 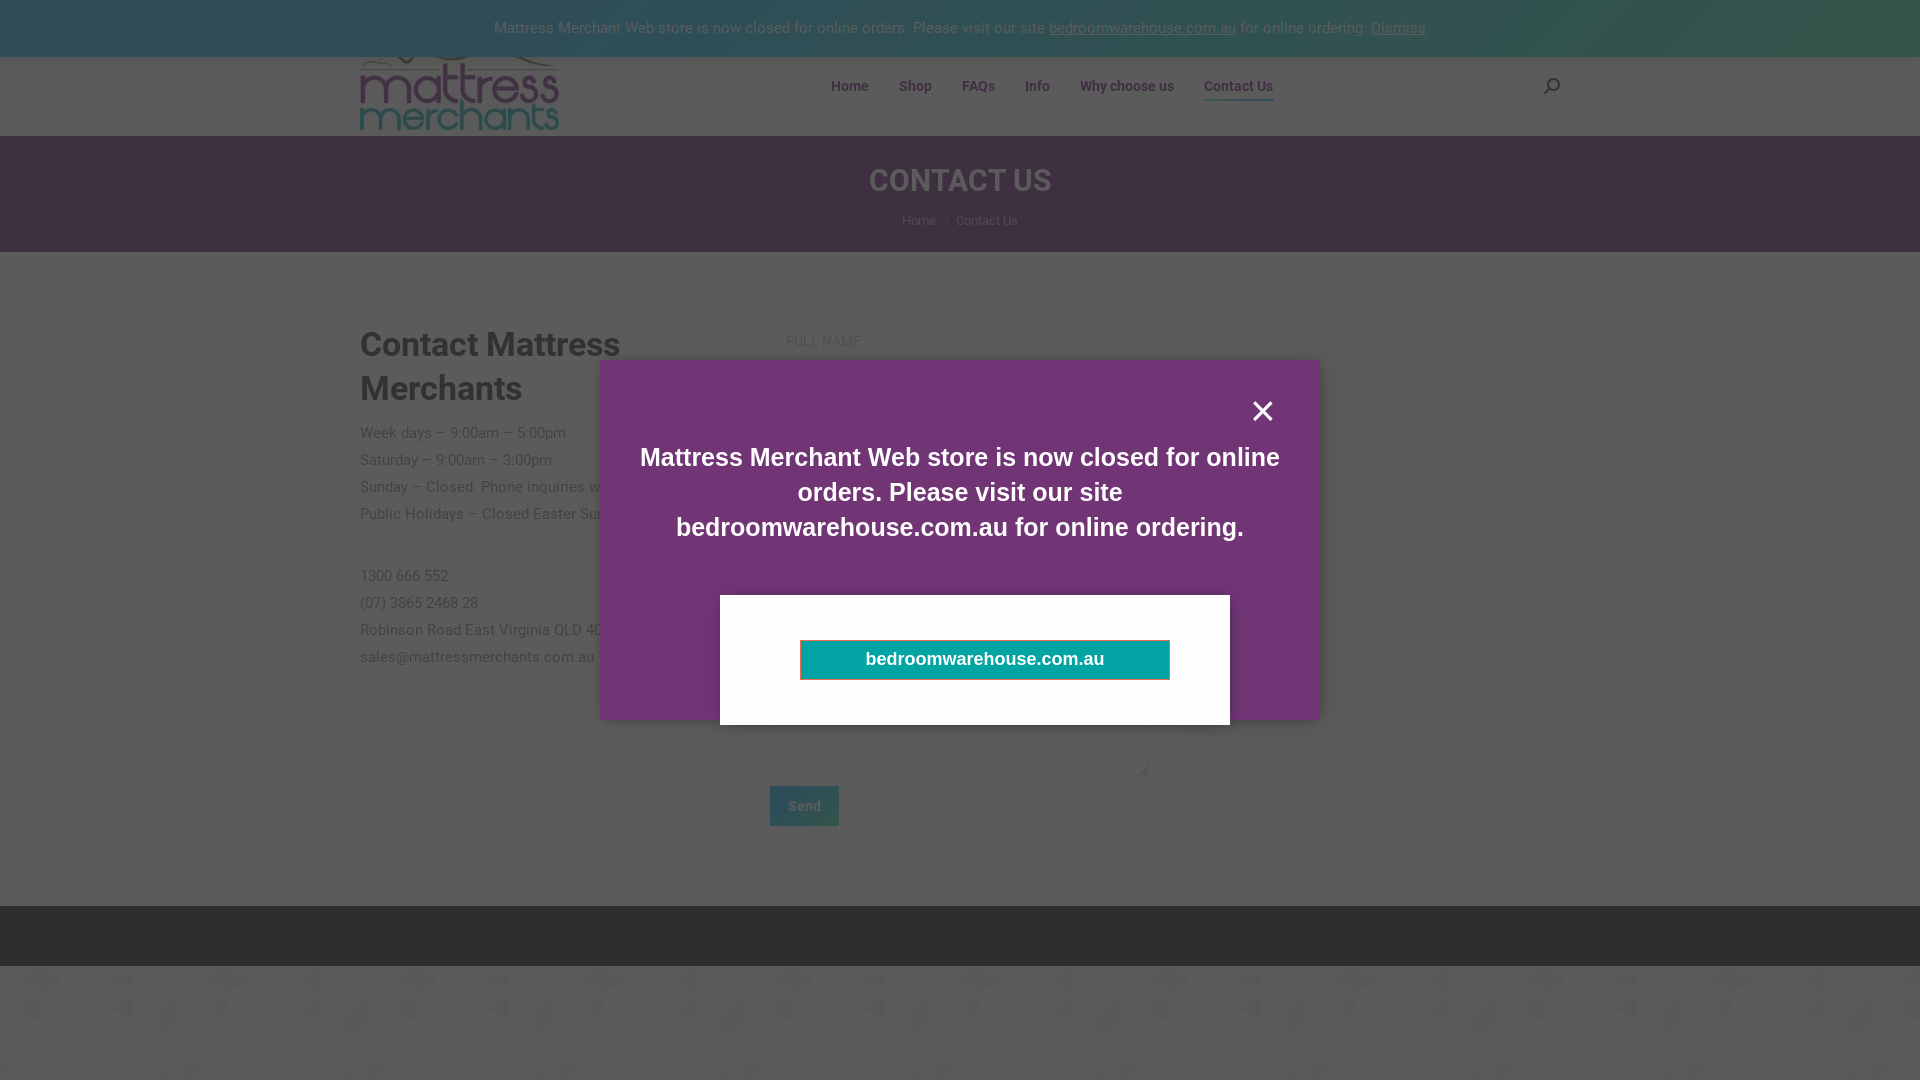 What do you see at coordinates (31, 22) in the screenshot?
I see `Go!` at bounding box center [31, 22].